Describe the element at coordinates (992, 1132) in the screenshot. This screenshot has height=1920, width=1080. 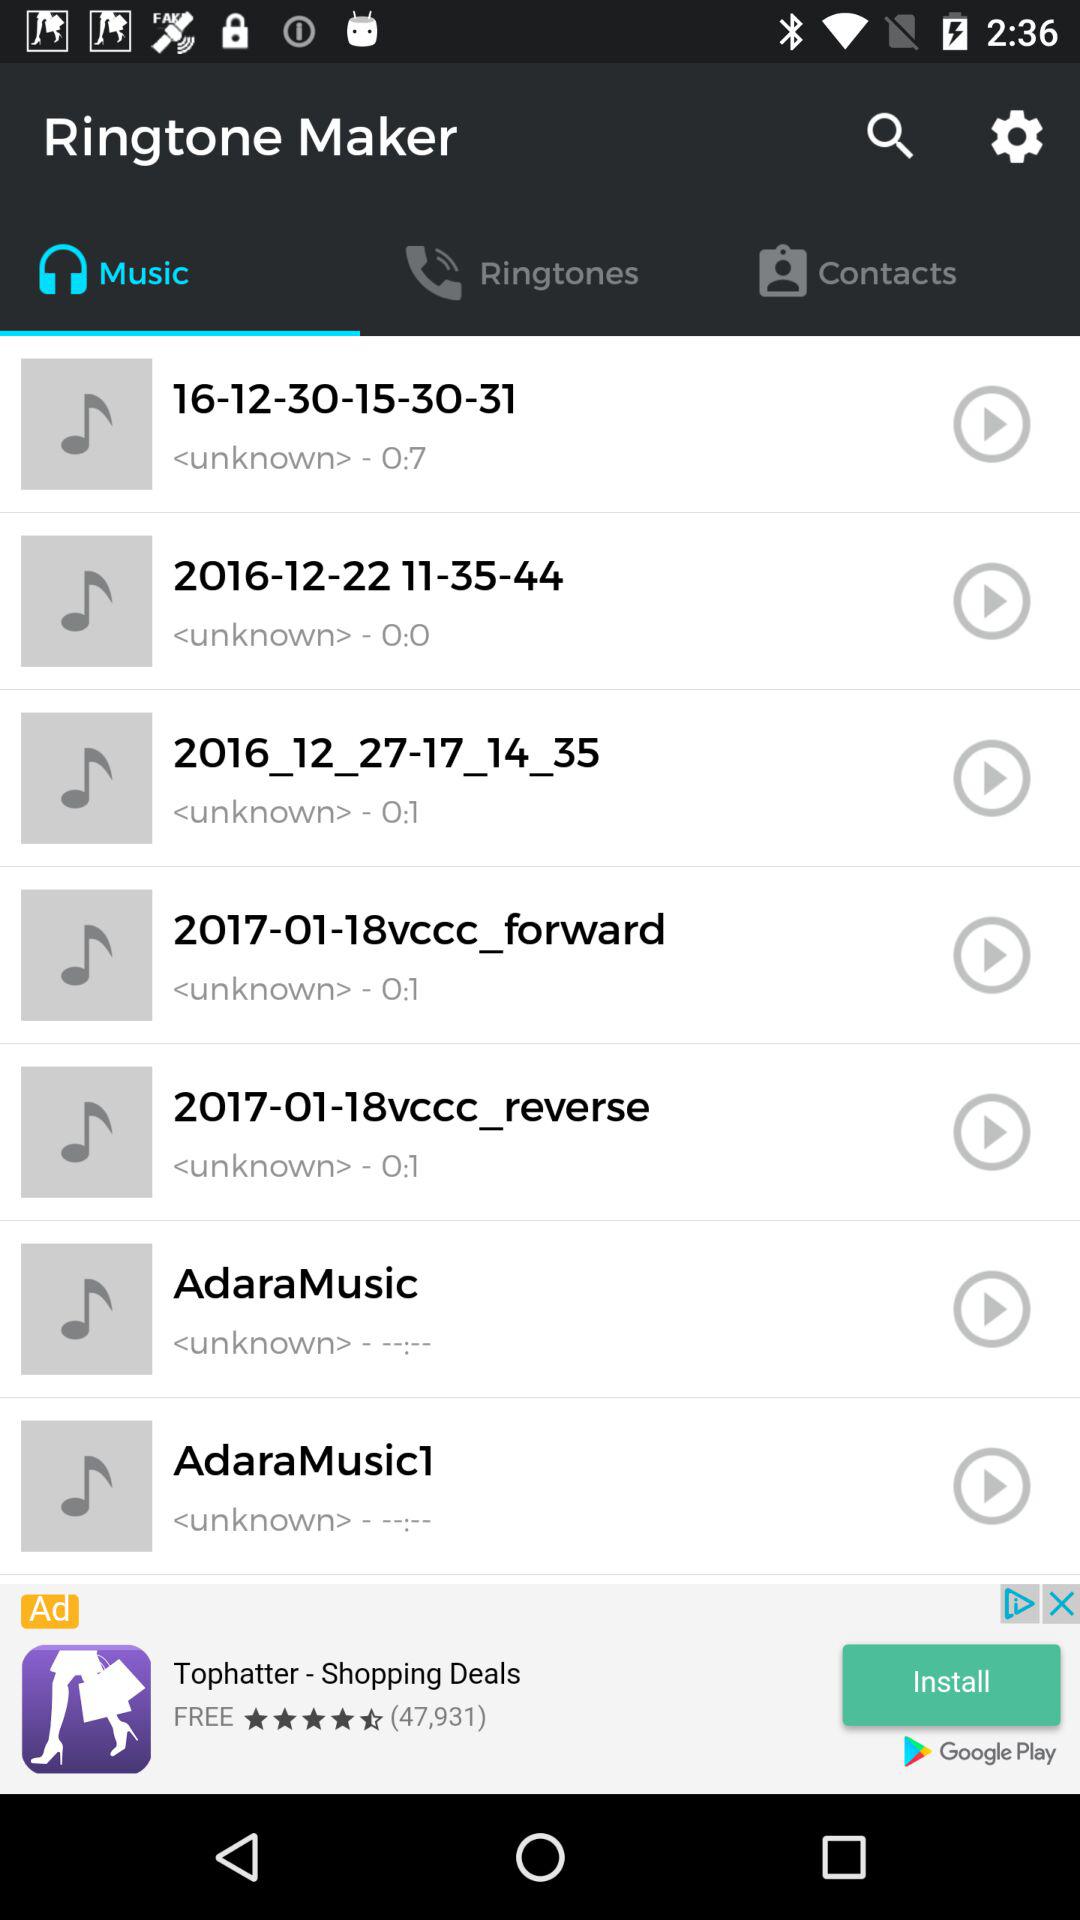
I see `go to next` at that location.